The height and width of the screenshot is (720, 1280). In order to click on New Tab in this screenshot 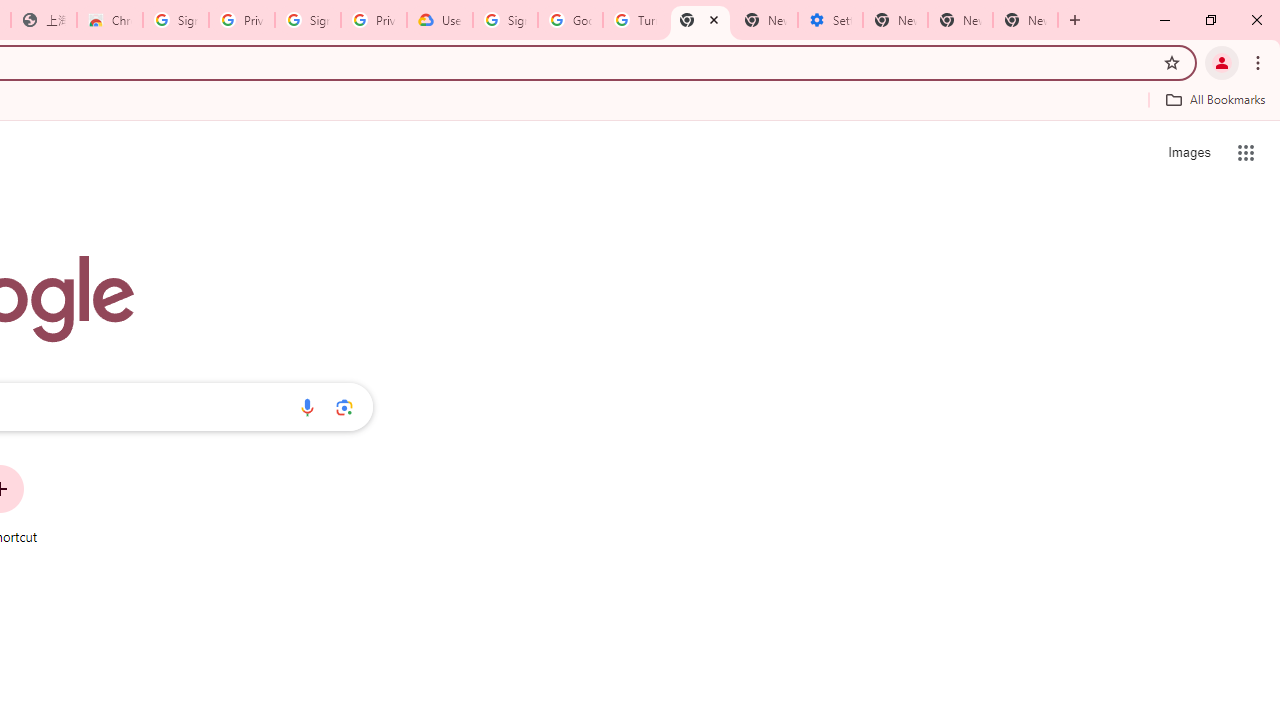, I will do `click(700, 20)`.